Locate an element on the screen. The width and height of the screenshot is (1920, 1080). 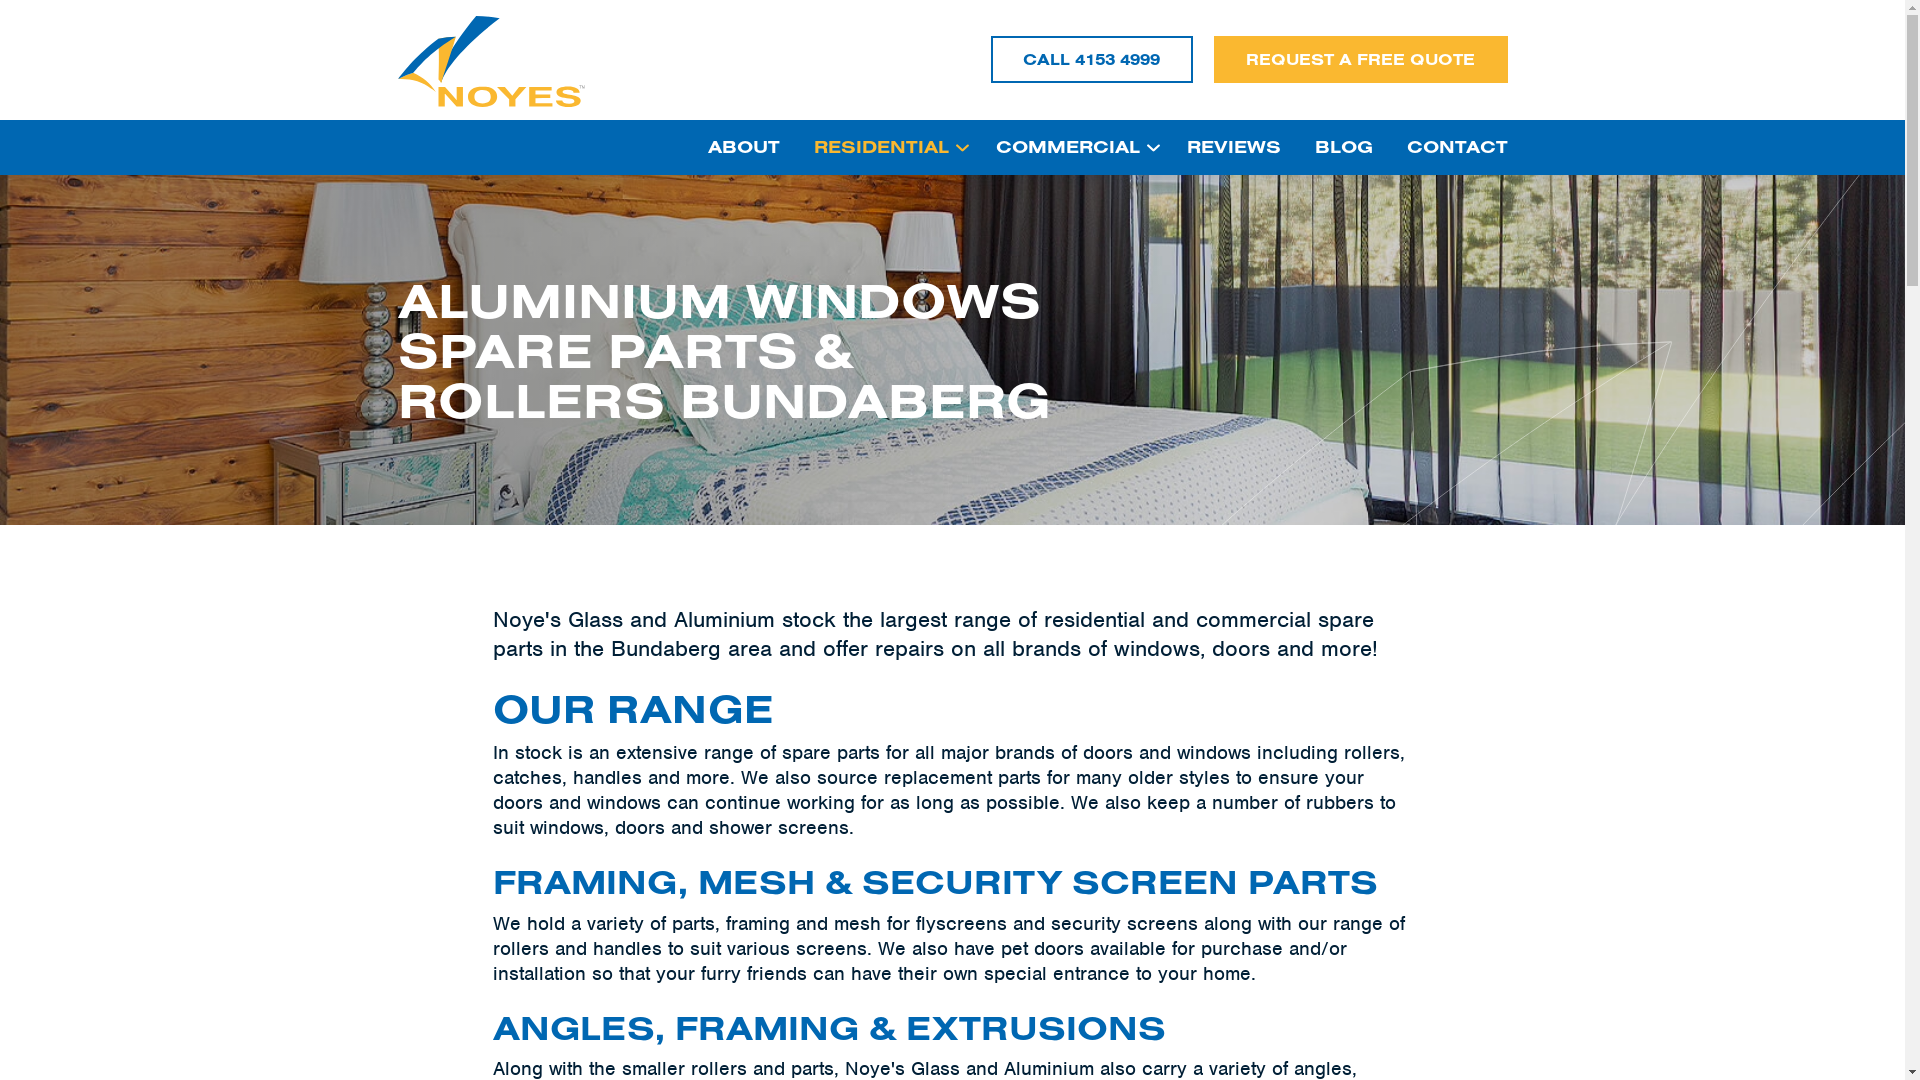
COMMERCIAL is located at coordinates (1074, 148).